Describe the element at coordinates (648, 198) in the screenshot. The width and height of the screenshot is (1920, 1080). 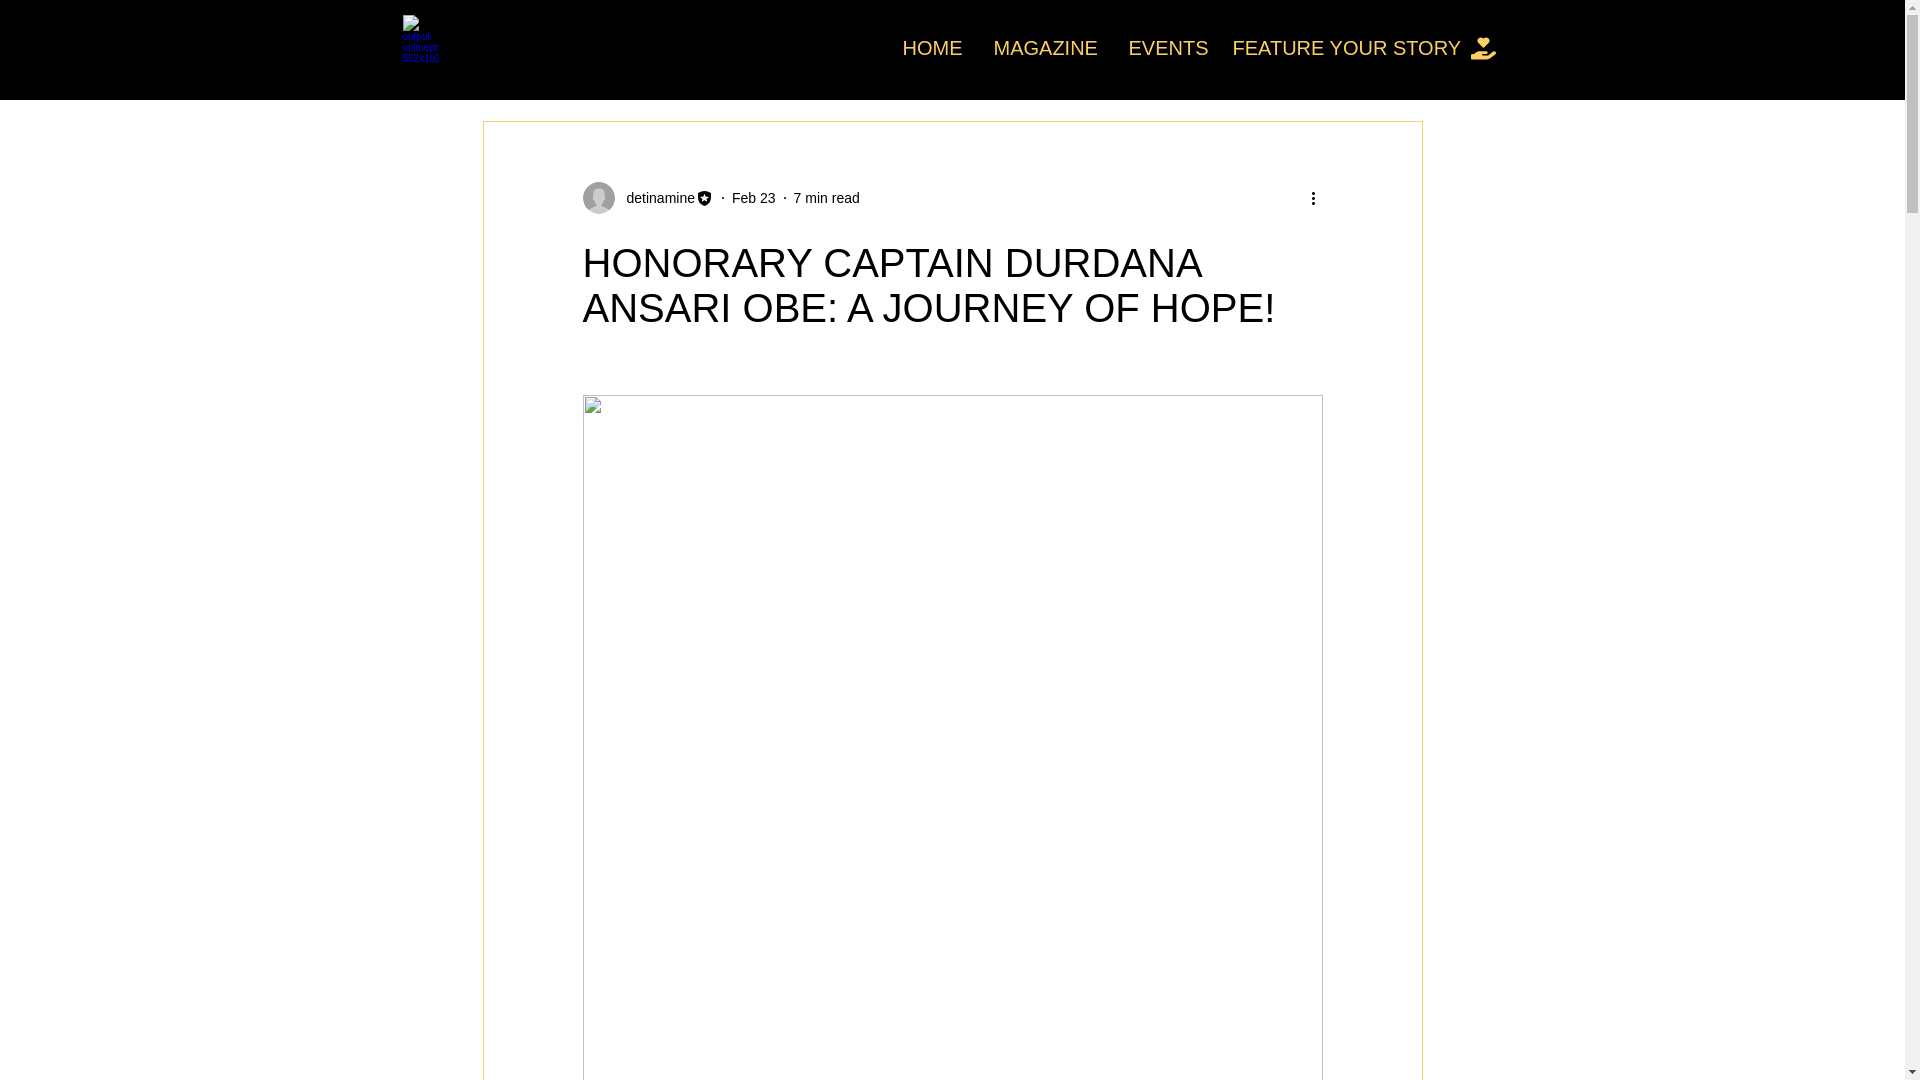
I see `detinamine` at that location.